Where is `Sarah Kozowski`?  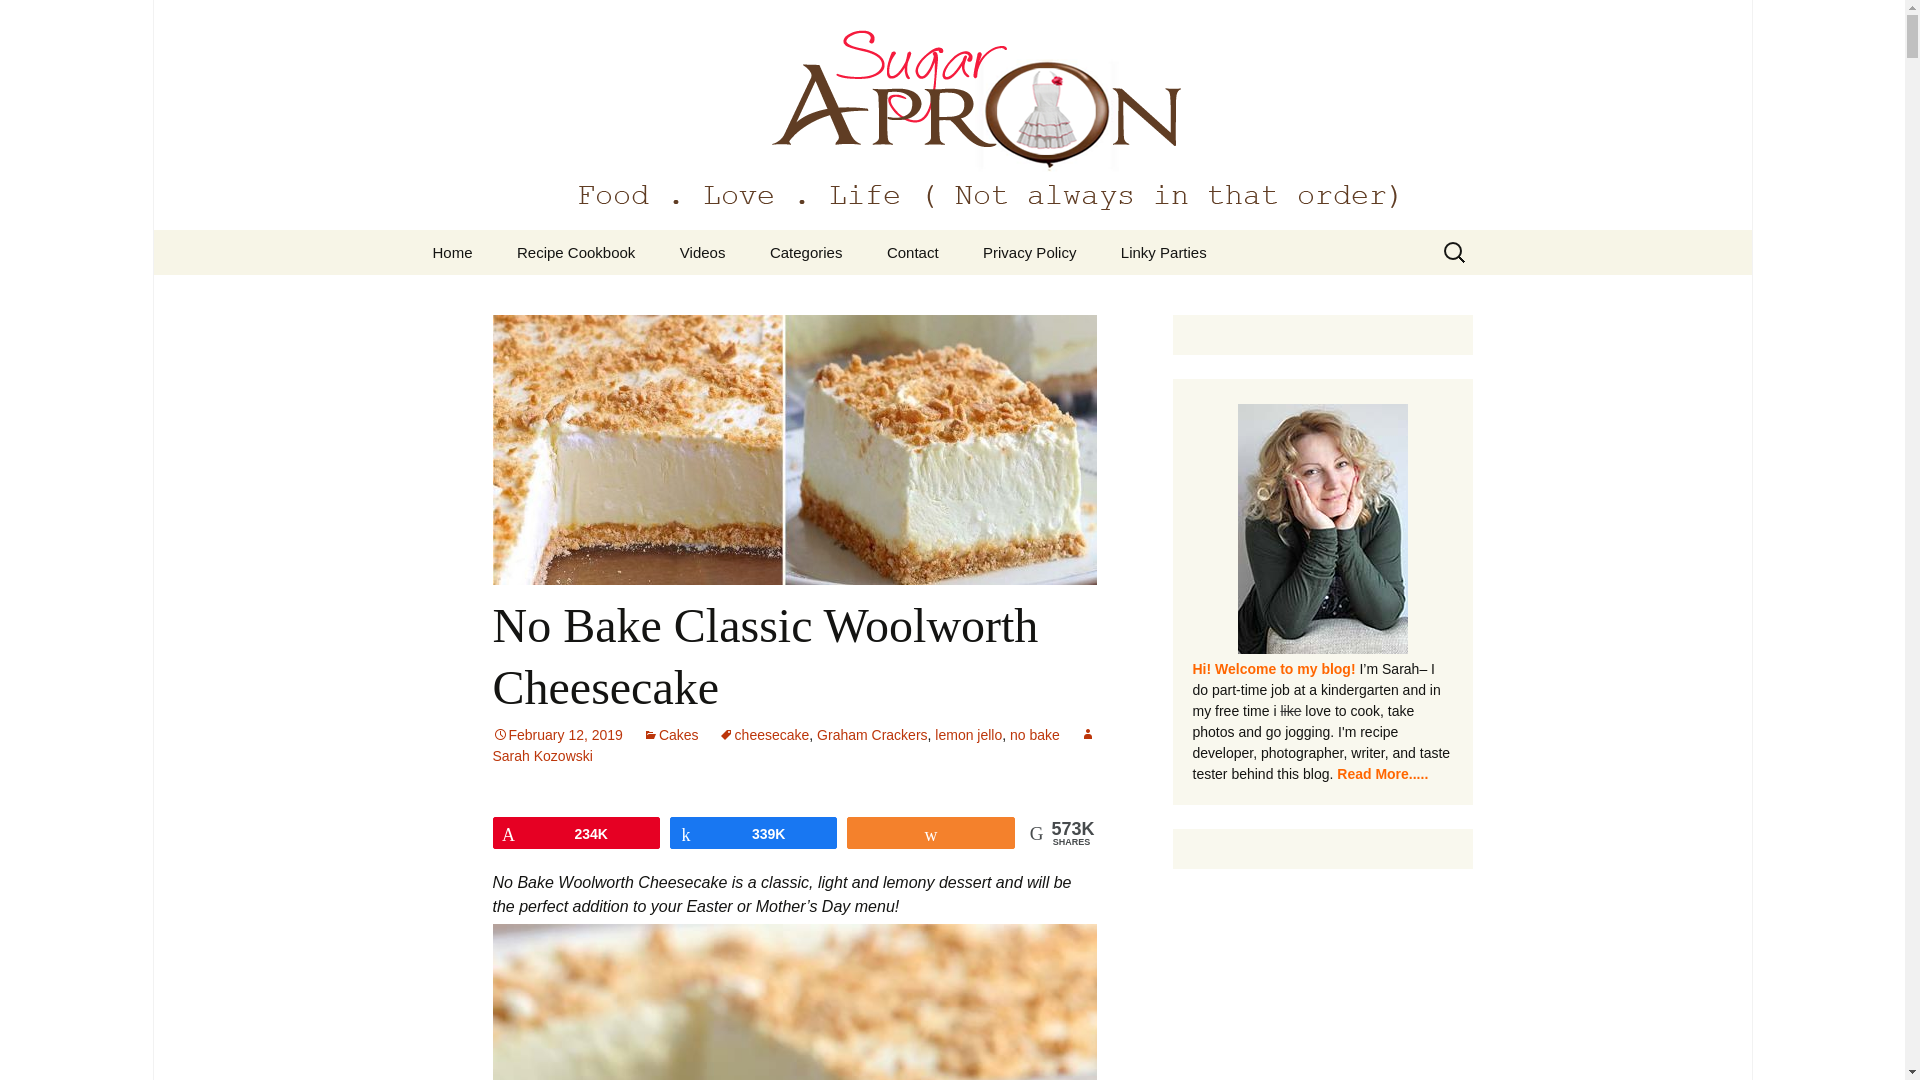
Sarah Kozowski is located at coordinates (792, 744).